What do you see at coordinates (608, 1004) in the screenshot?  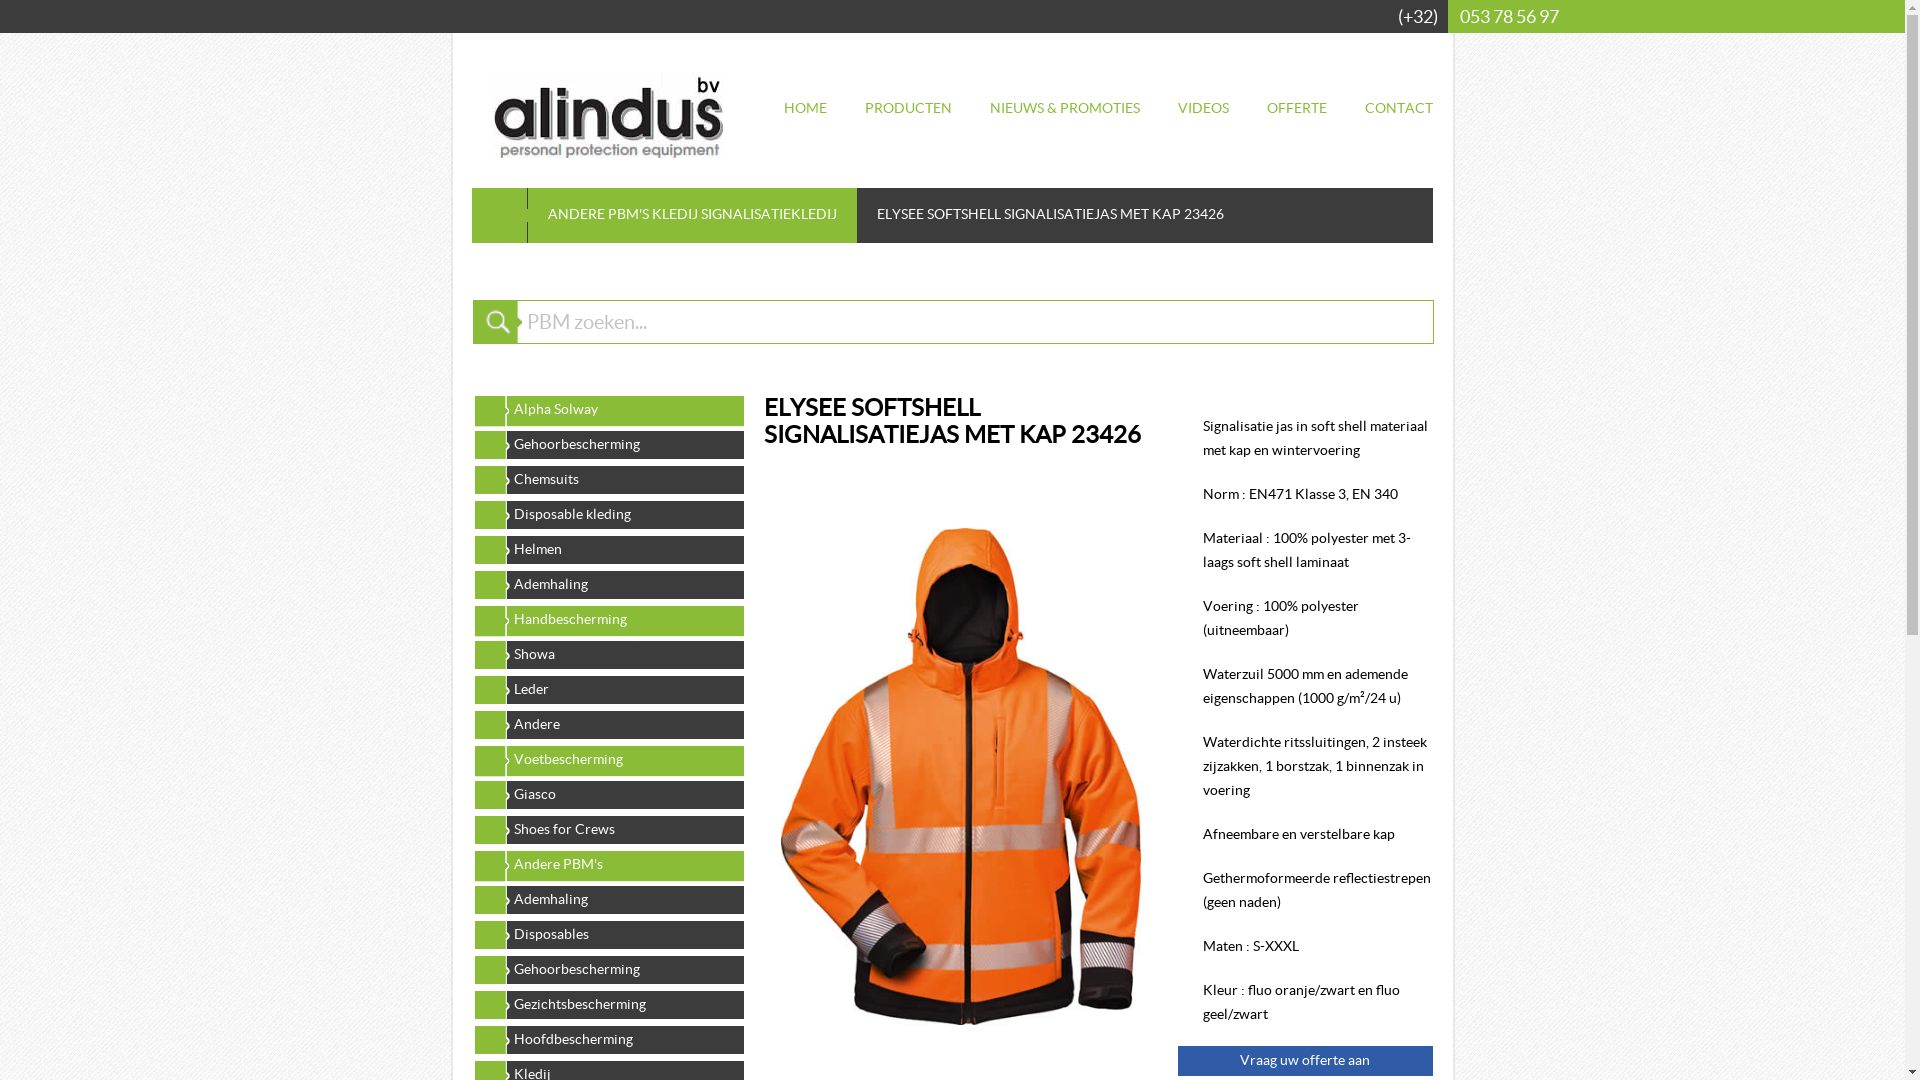 I see `Gezichtsbescherming` at bounding box center [608, 1004].